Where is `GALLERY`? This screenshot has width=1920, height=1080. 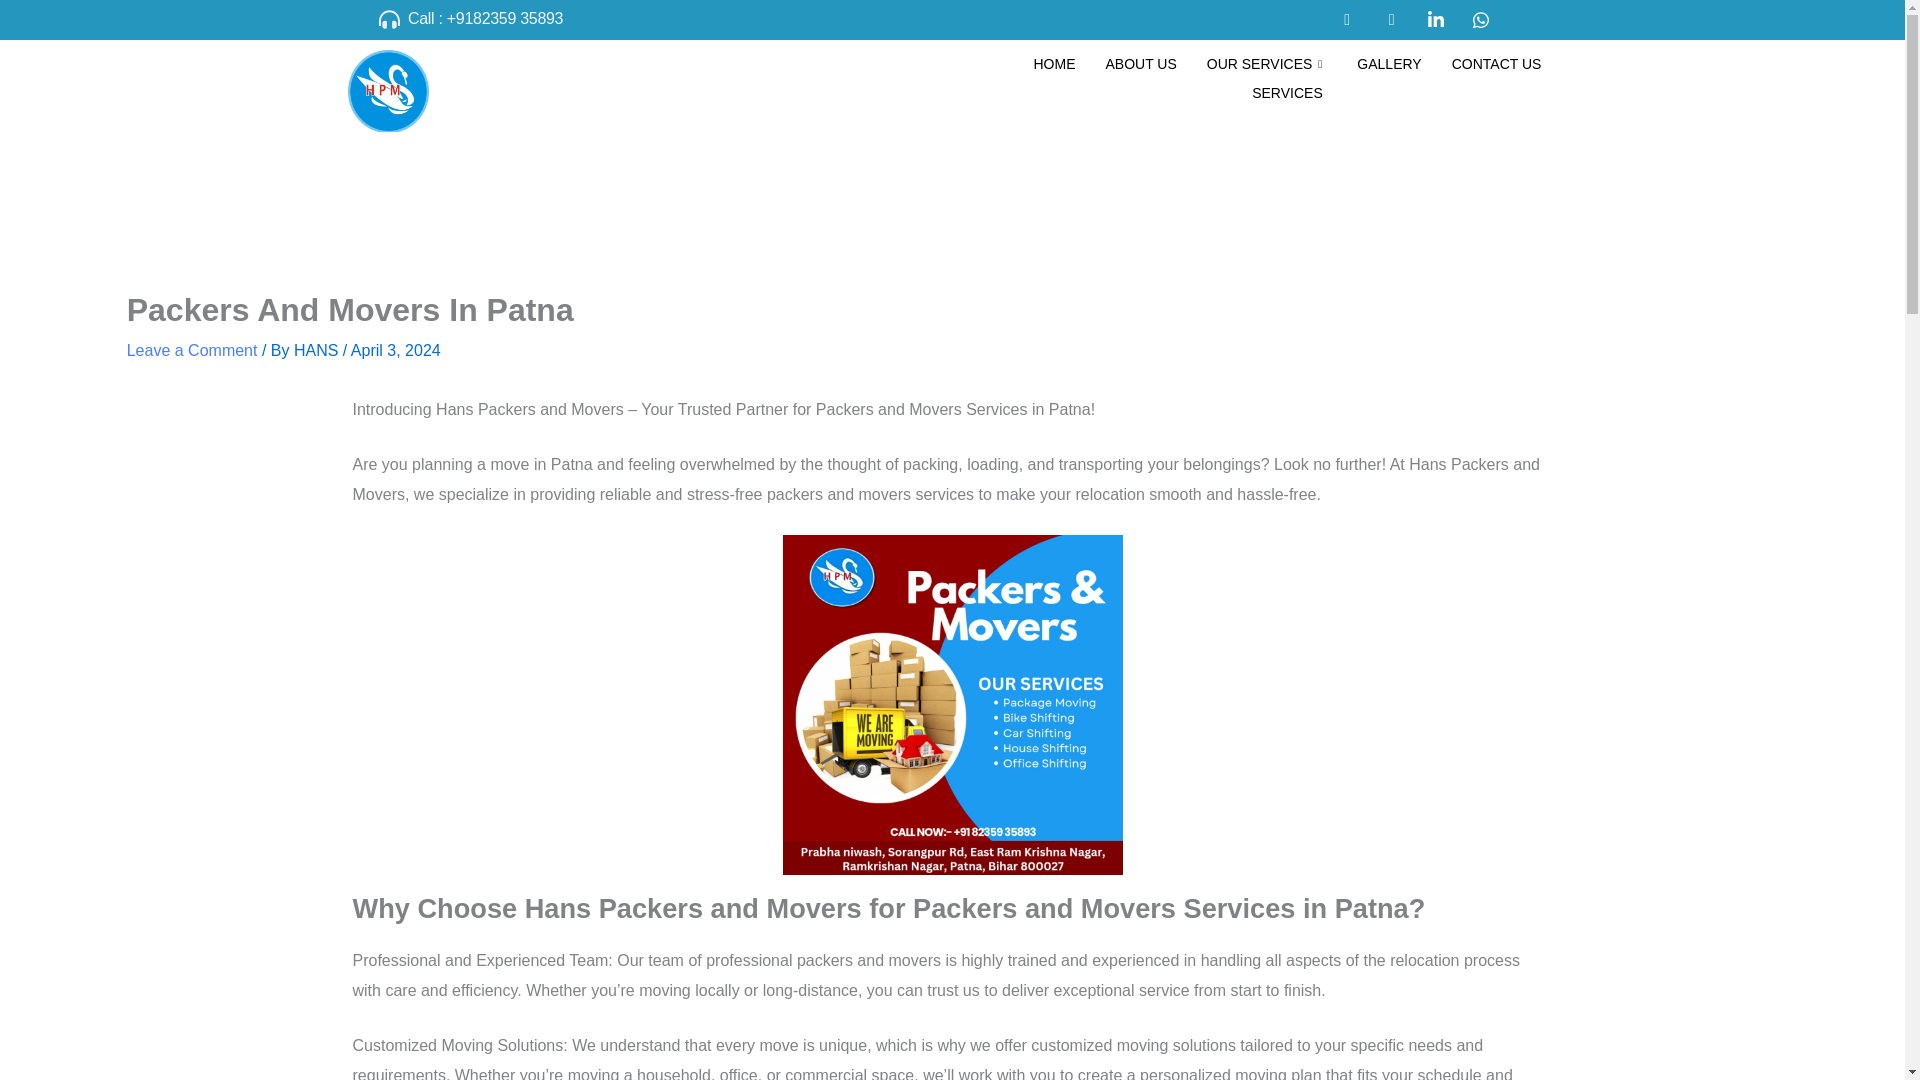 GALLERY is located at coordinates (1389, 64).